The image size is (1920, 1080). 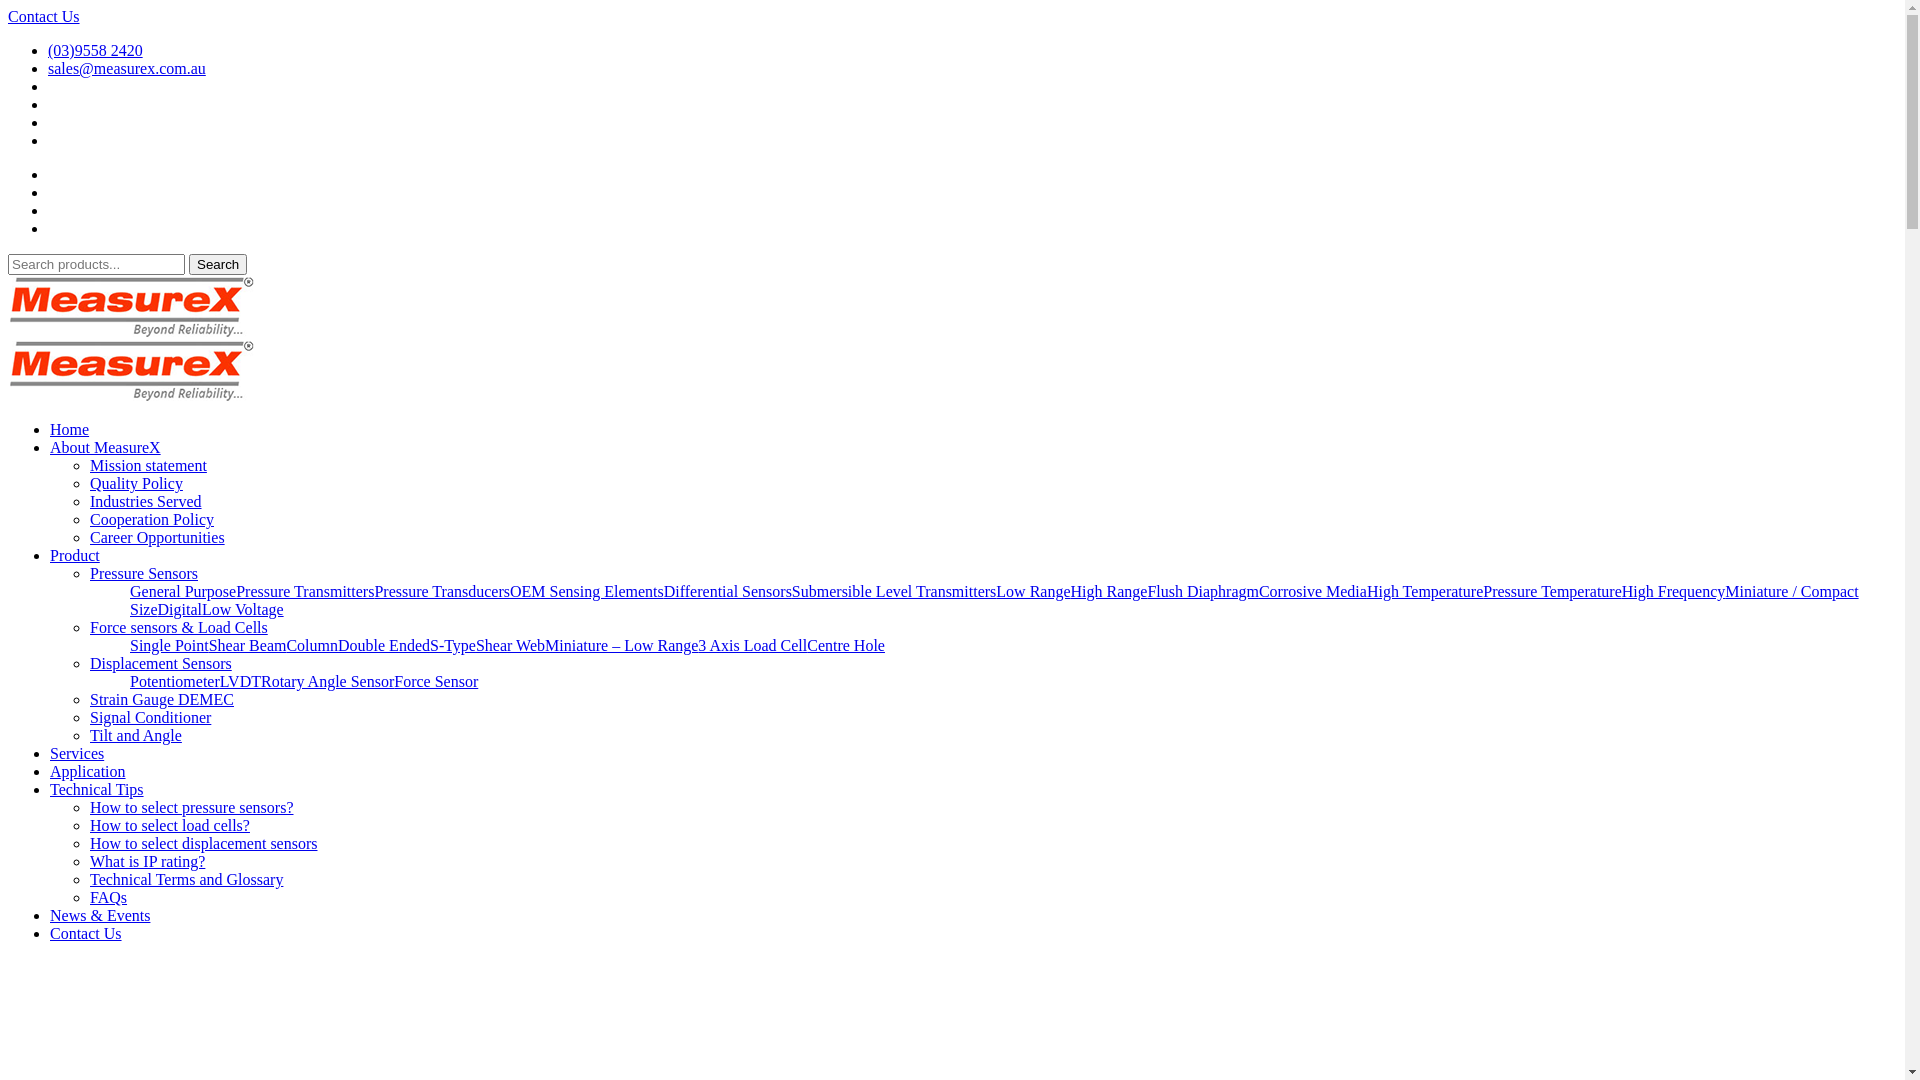 I want to click on (03)9558 2420, so click(x=96, y=50).